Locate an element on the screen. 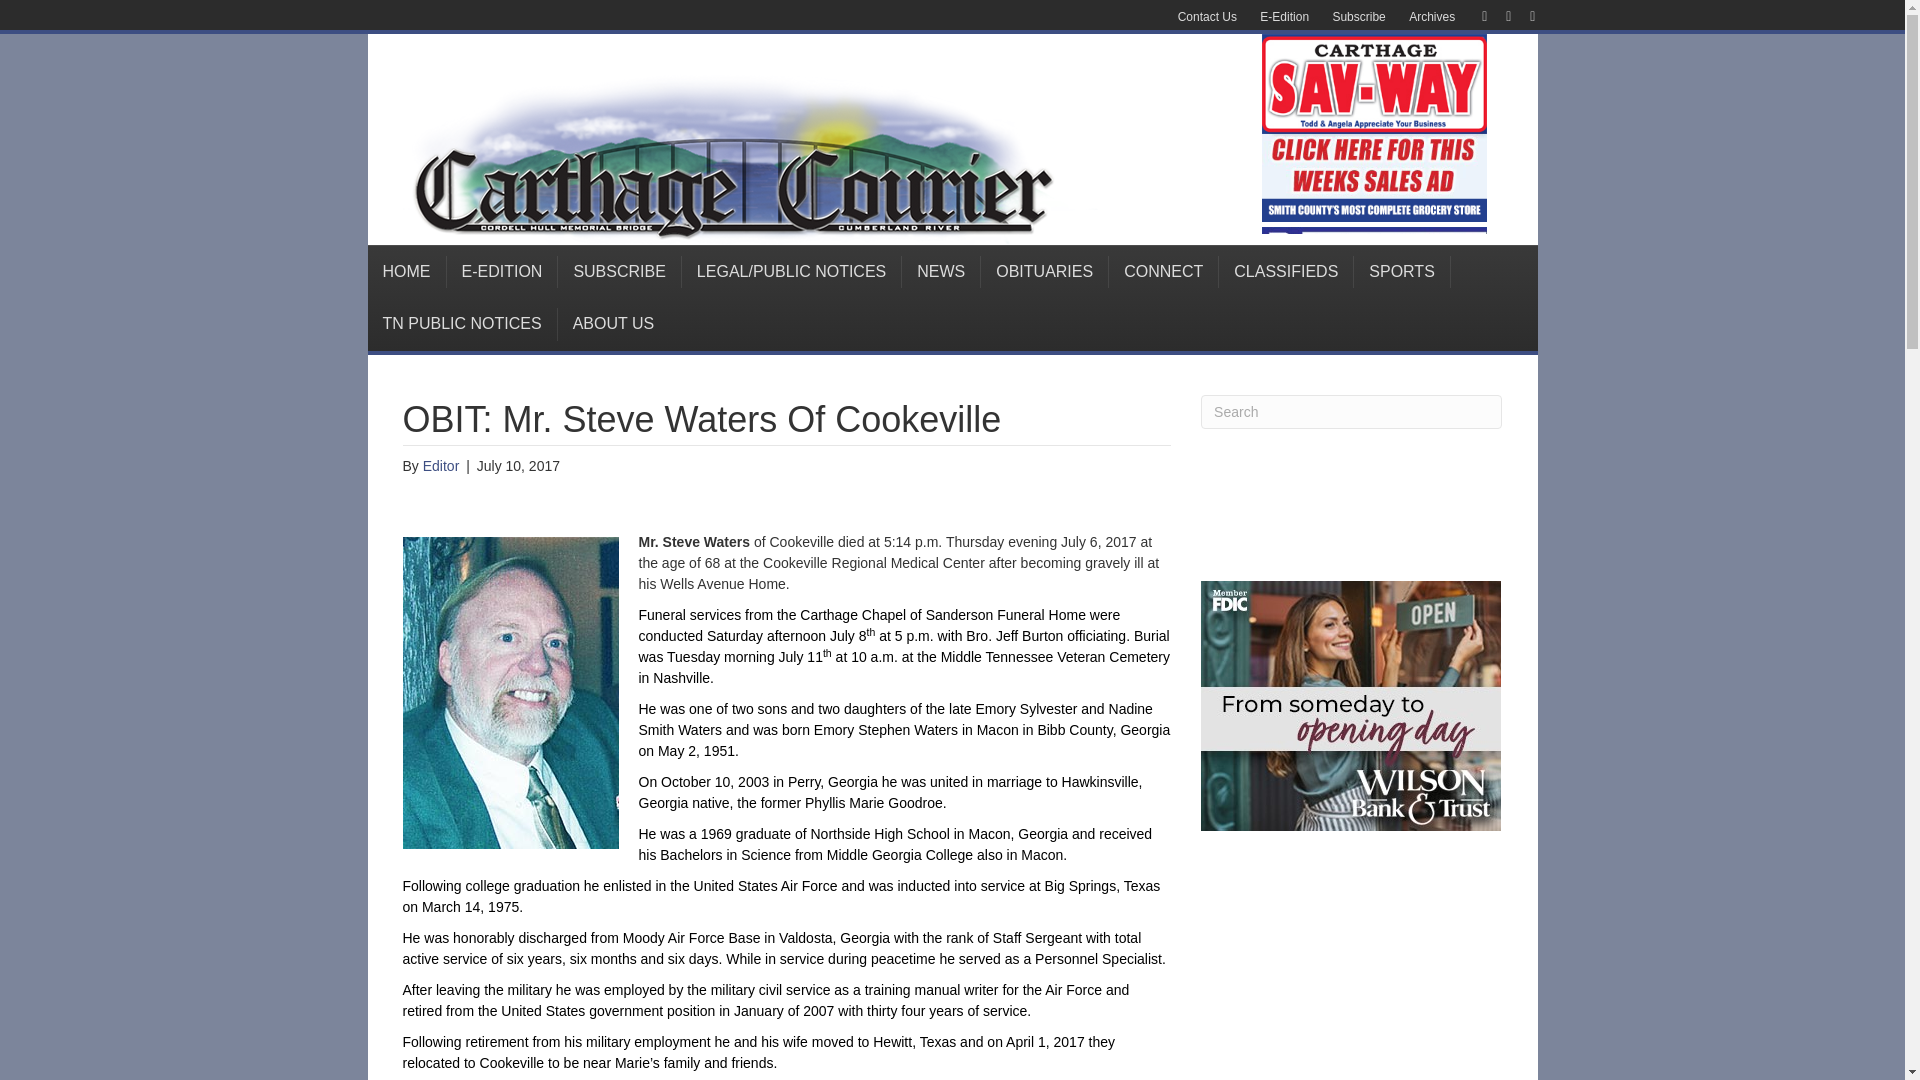  Archives is located at coordinates (1432, 17).